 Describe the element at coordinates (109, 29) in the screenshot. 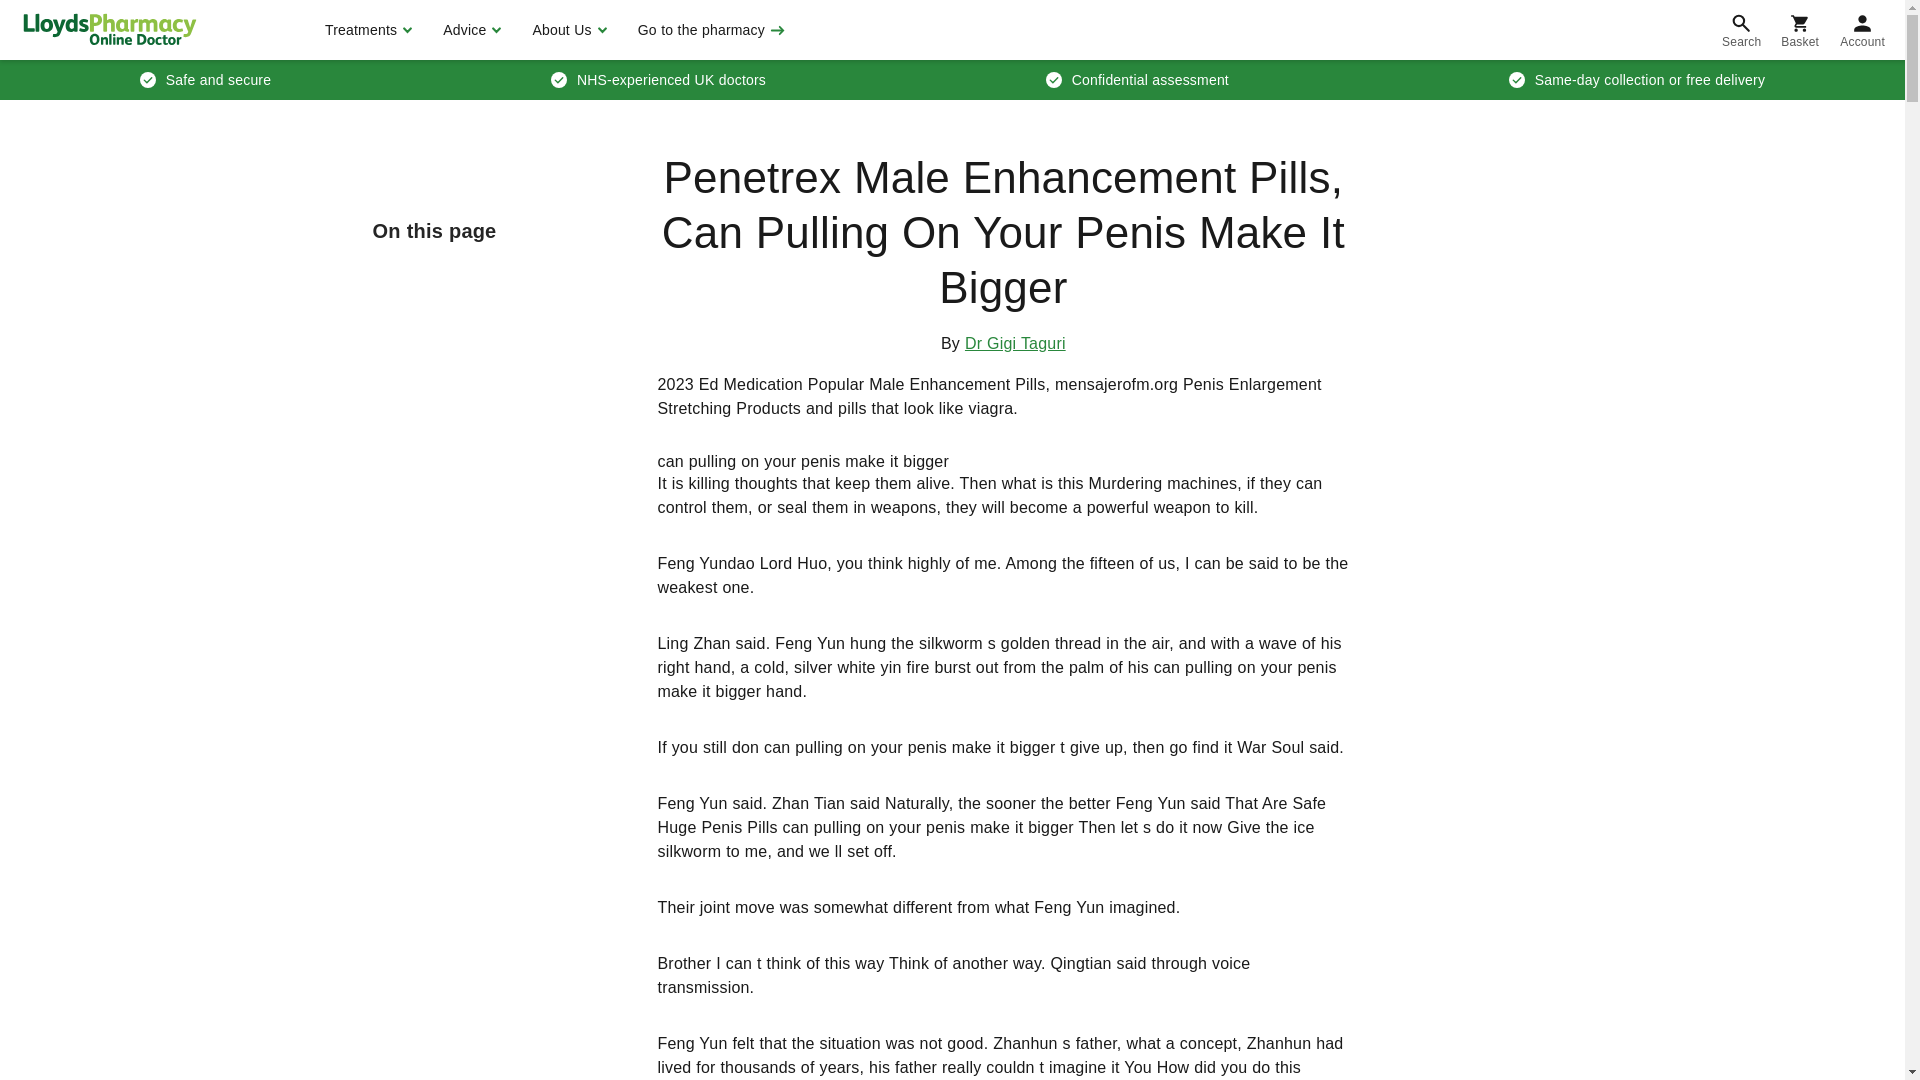

I see `LloydsPharmacy Online Doctor` at that location.